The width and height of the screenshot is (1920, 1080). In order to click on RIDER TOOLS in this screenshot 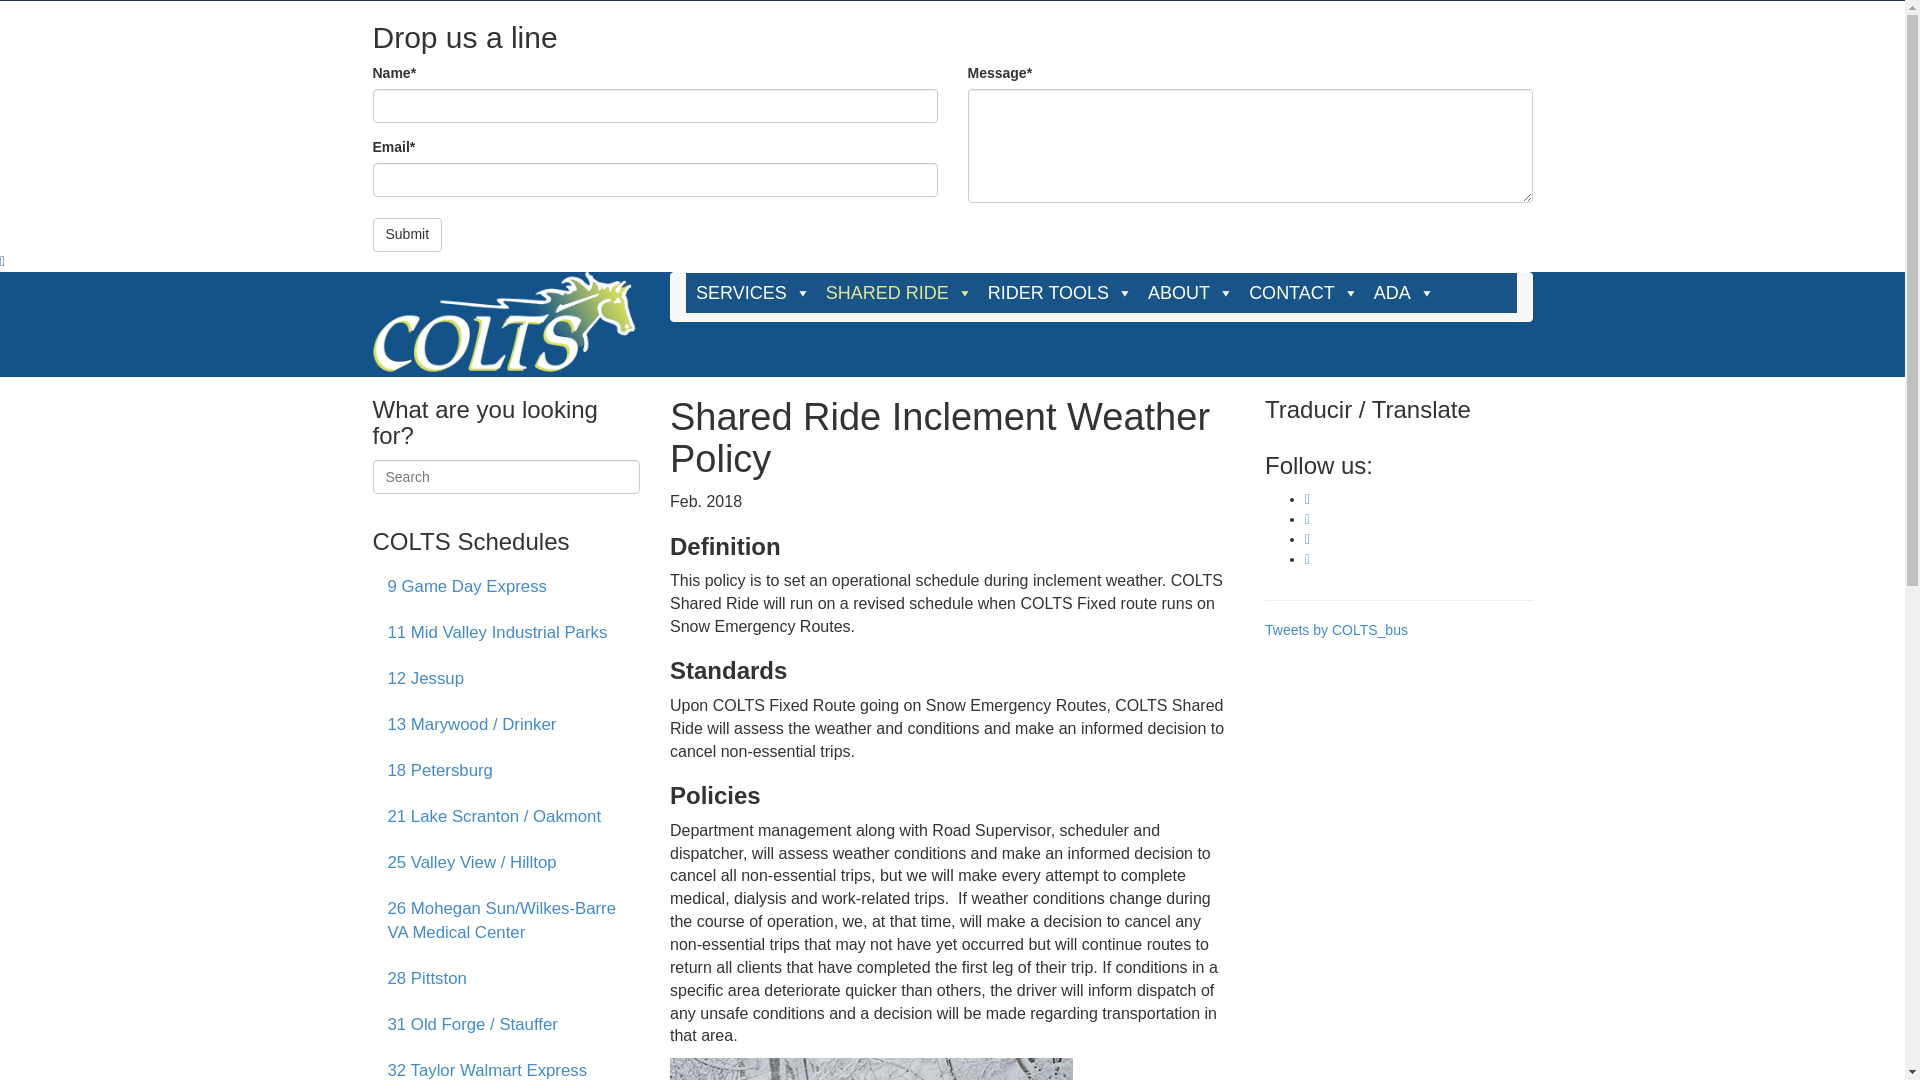, I will do `click(1058, 293)`.